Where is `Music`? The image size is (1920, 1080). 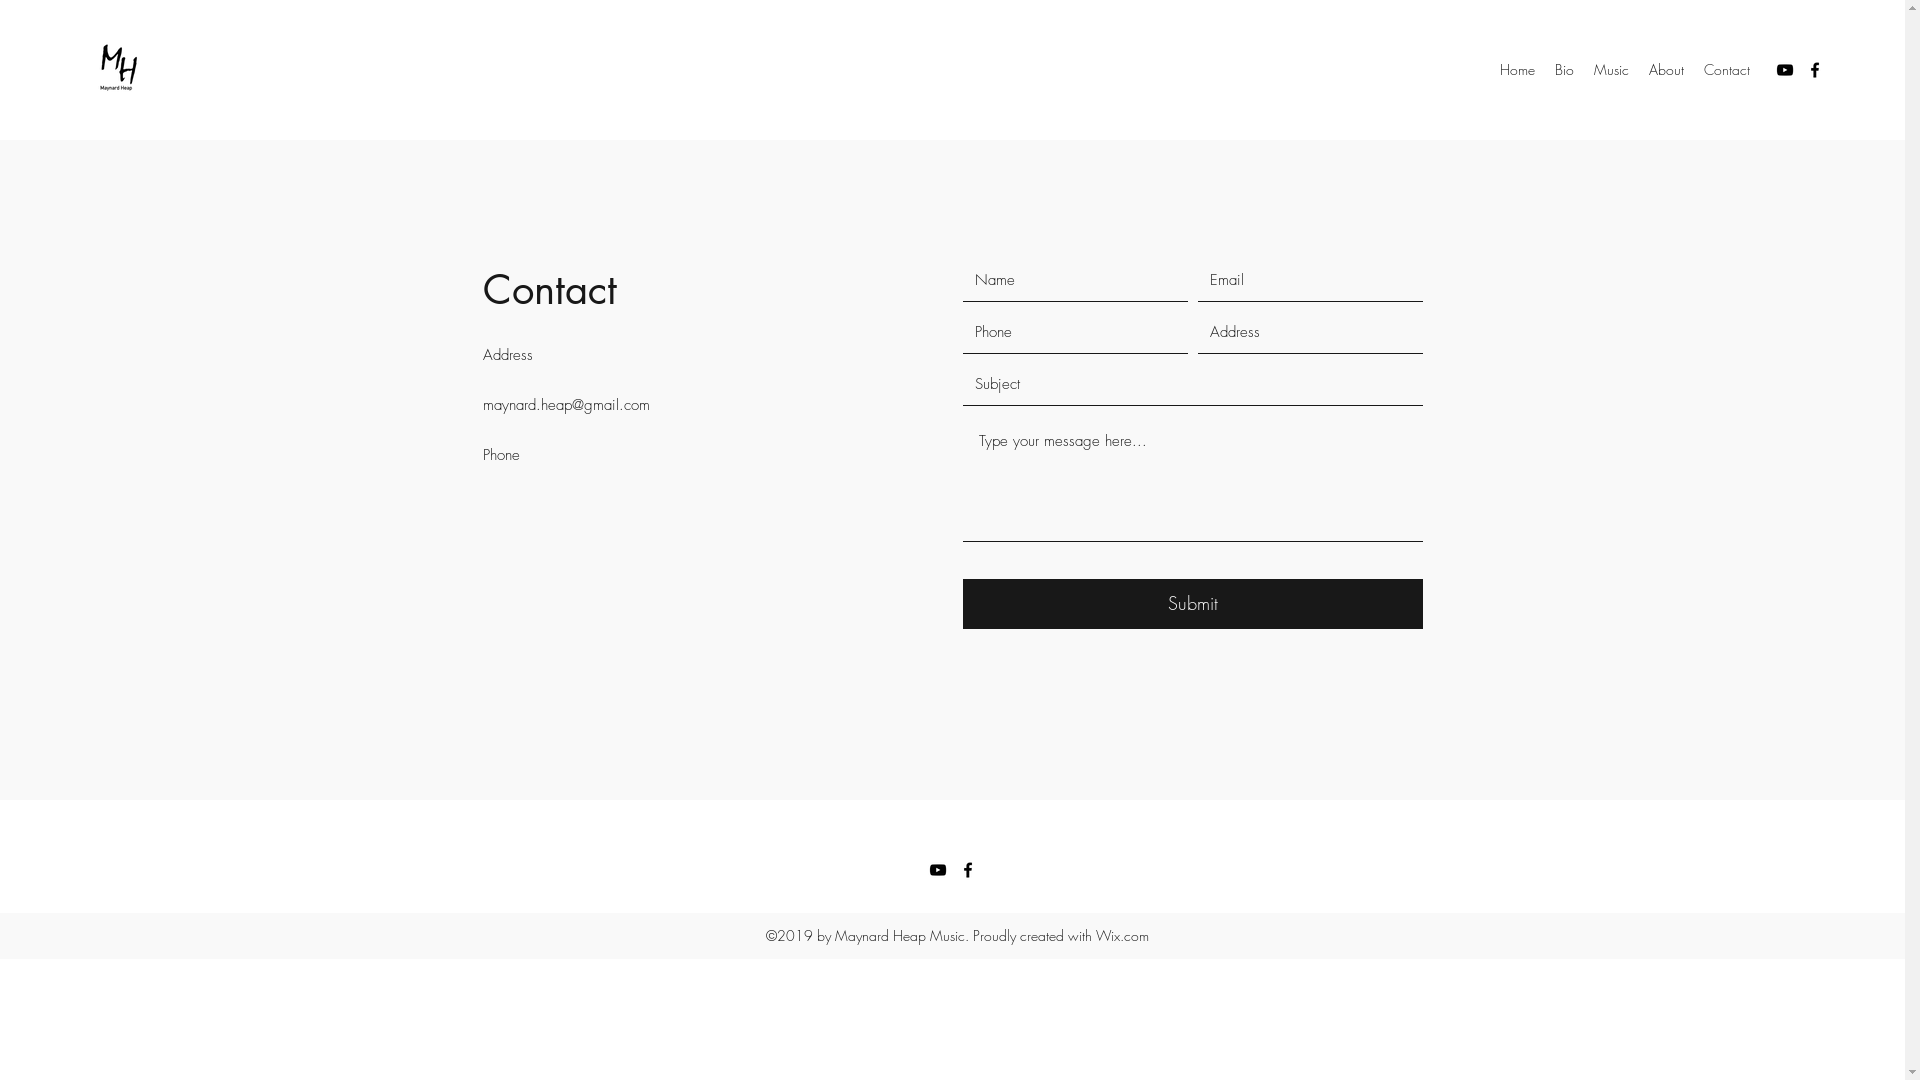 Music is located at coordinates (1612, 70).